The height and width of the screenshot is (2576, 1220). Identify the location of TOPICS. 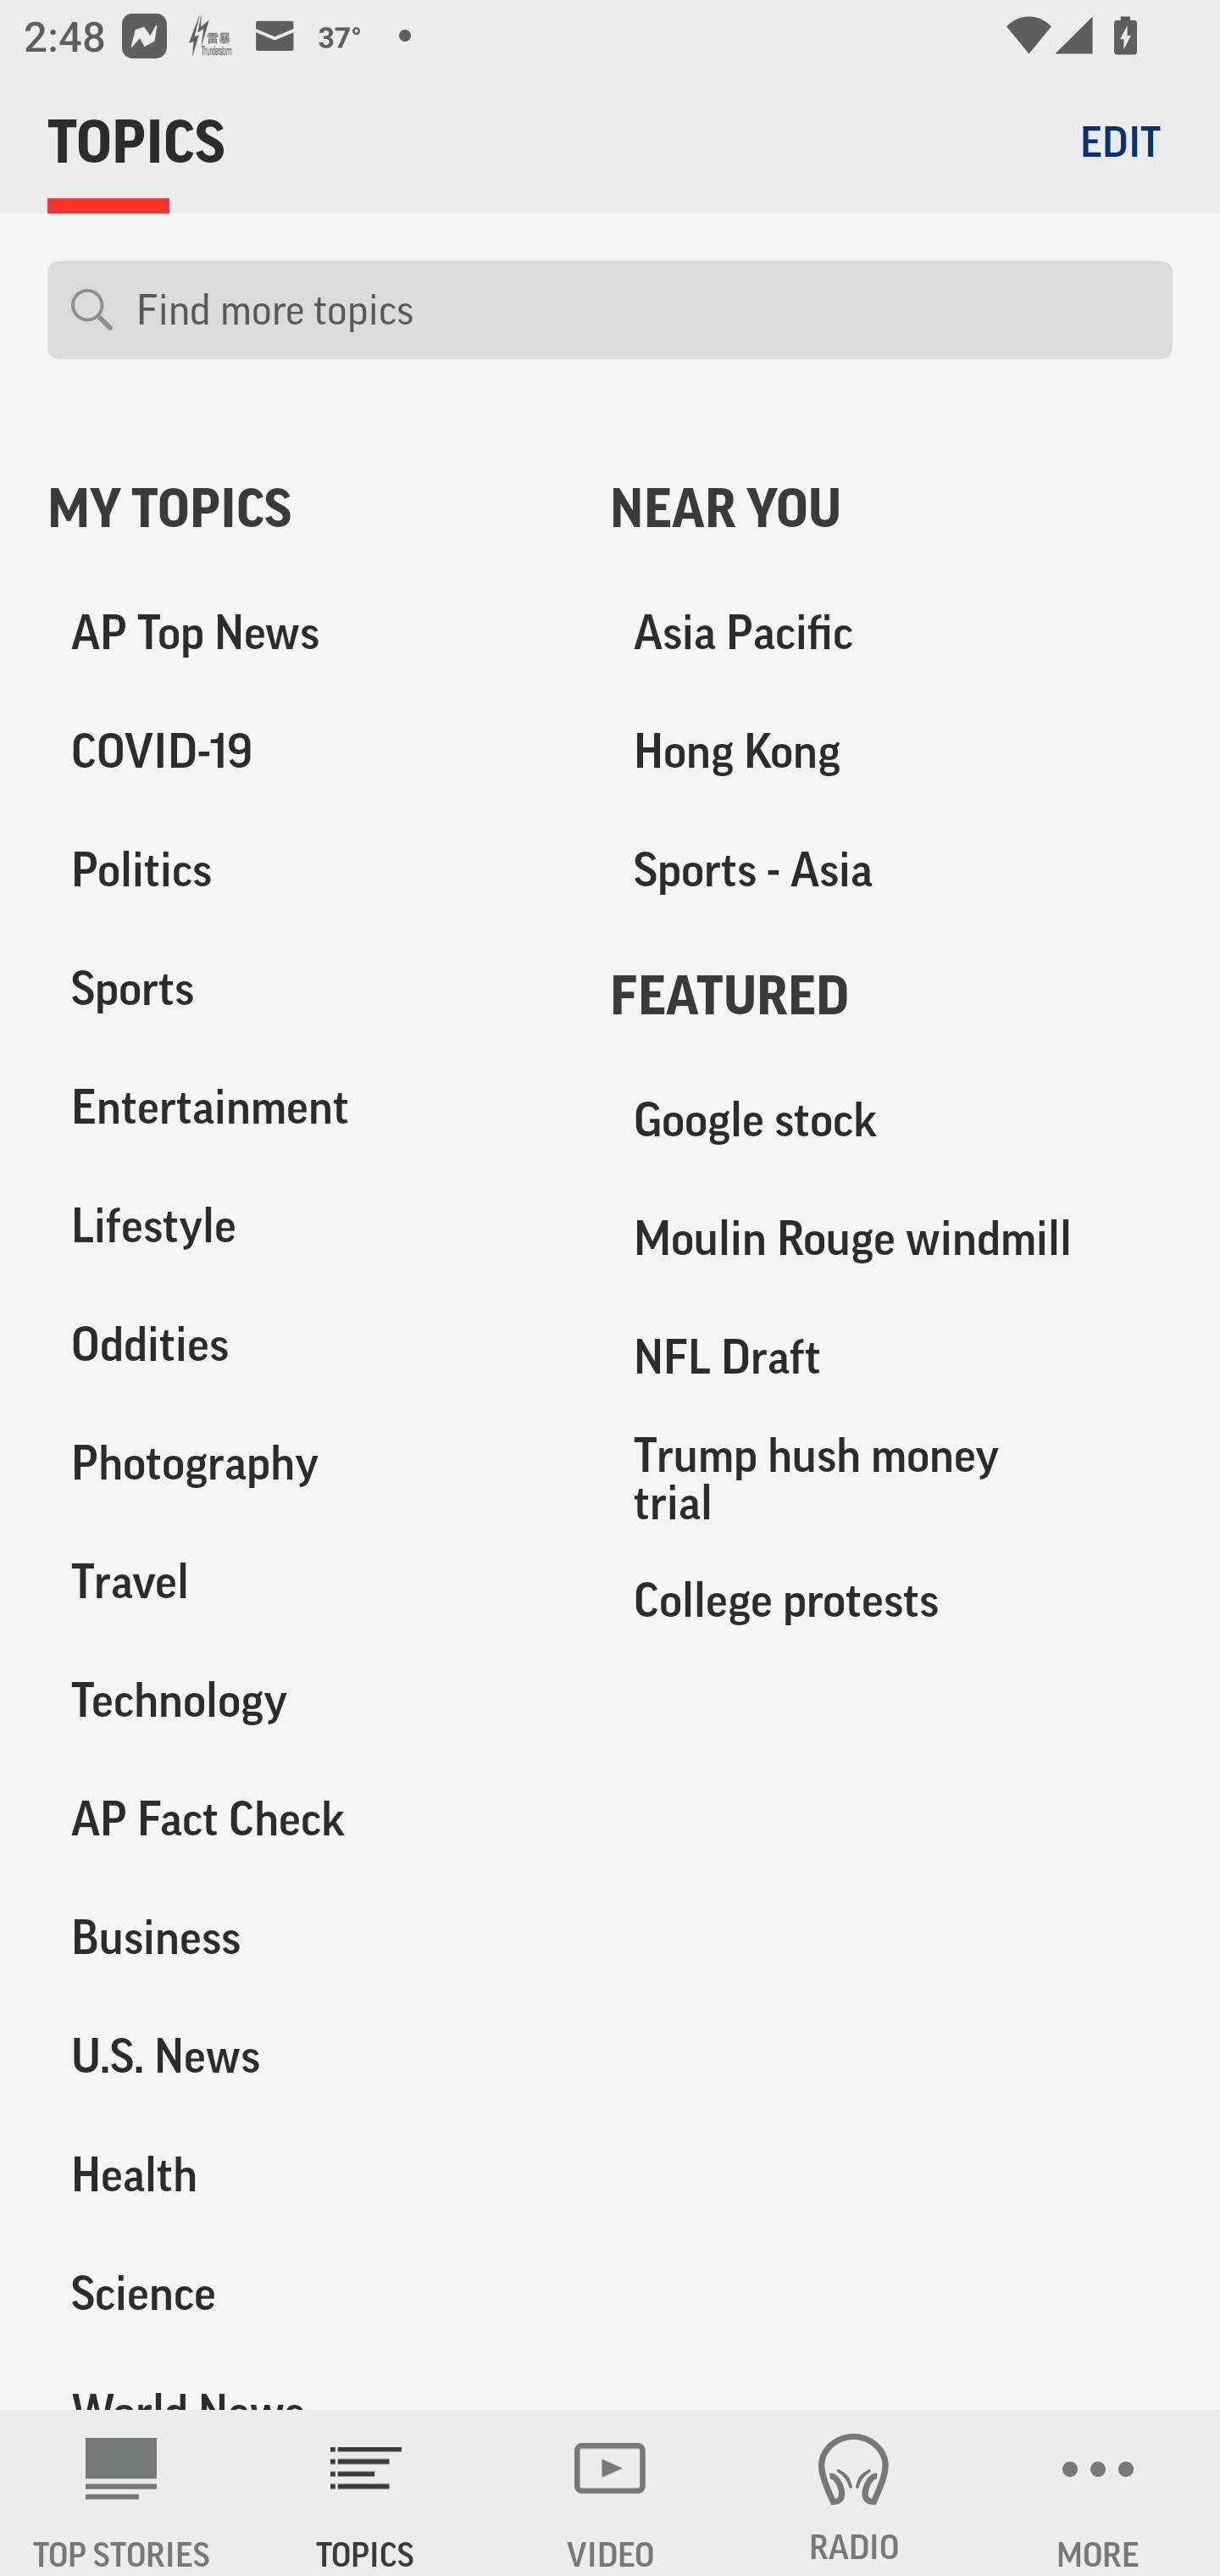
(366, 2493).